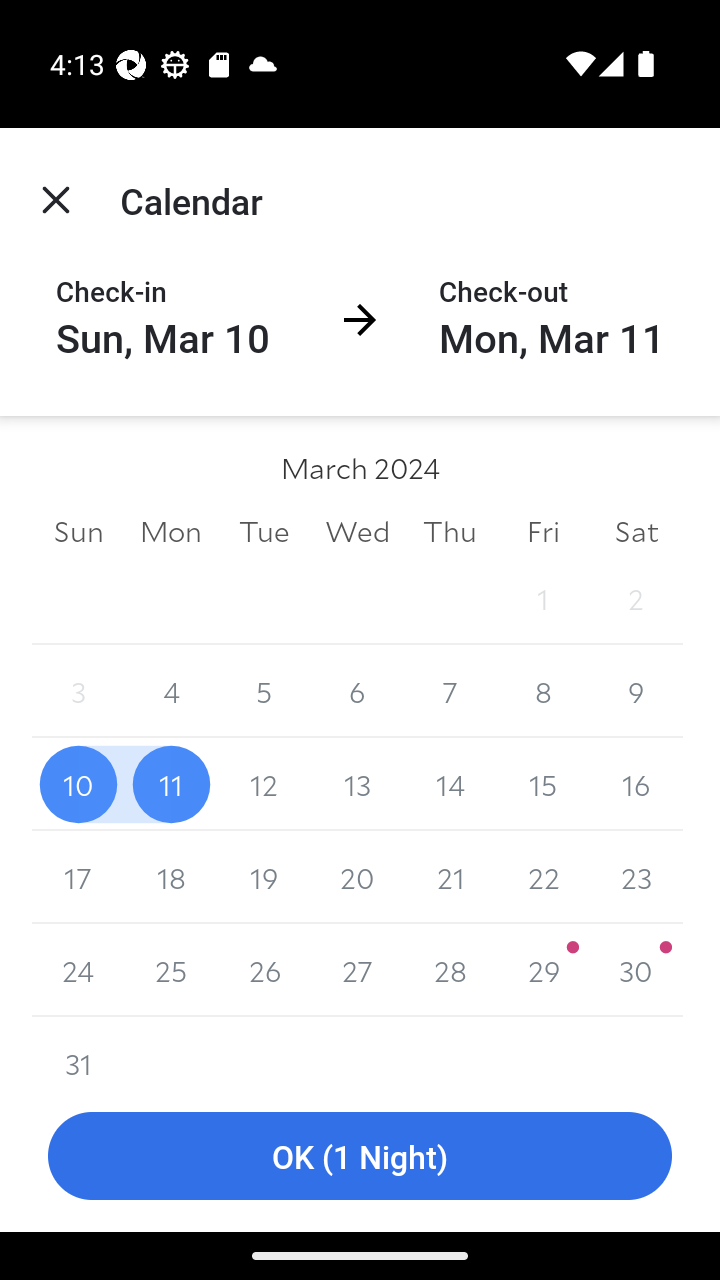  Describe the element at coordinates (78, 784) in the screenshot. I see `10 10 March 2024` at that location.